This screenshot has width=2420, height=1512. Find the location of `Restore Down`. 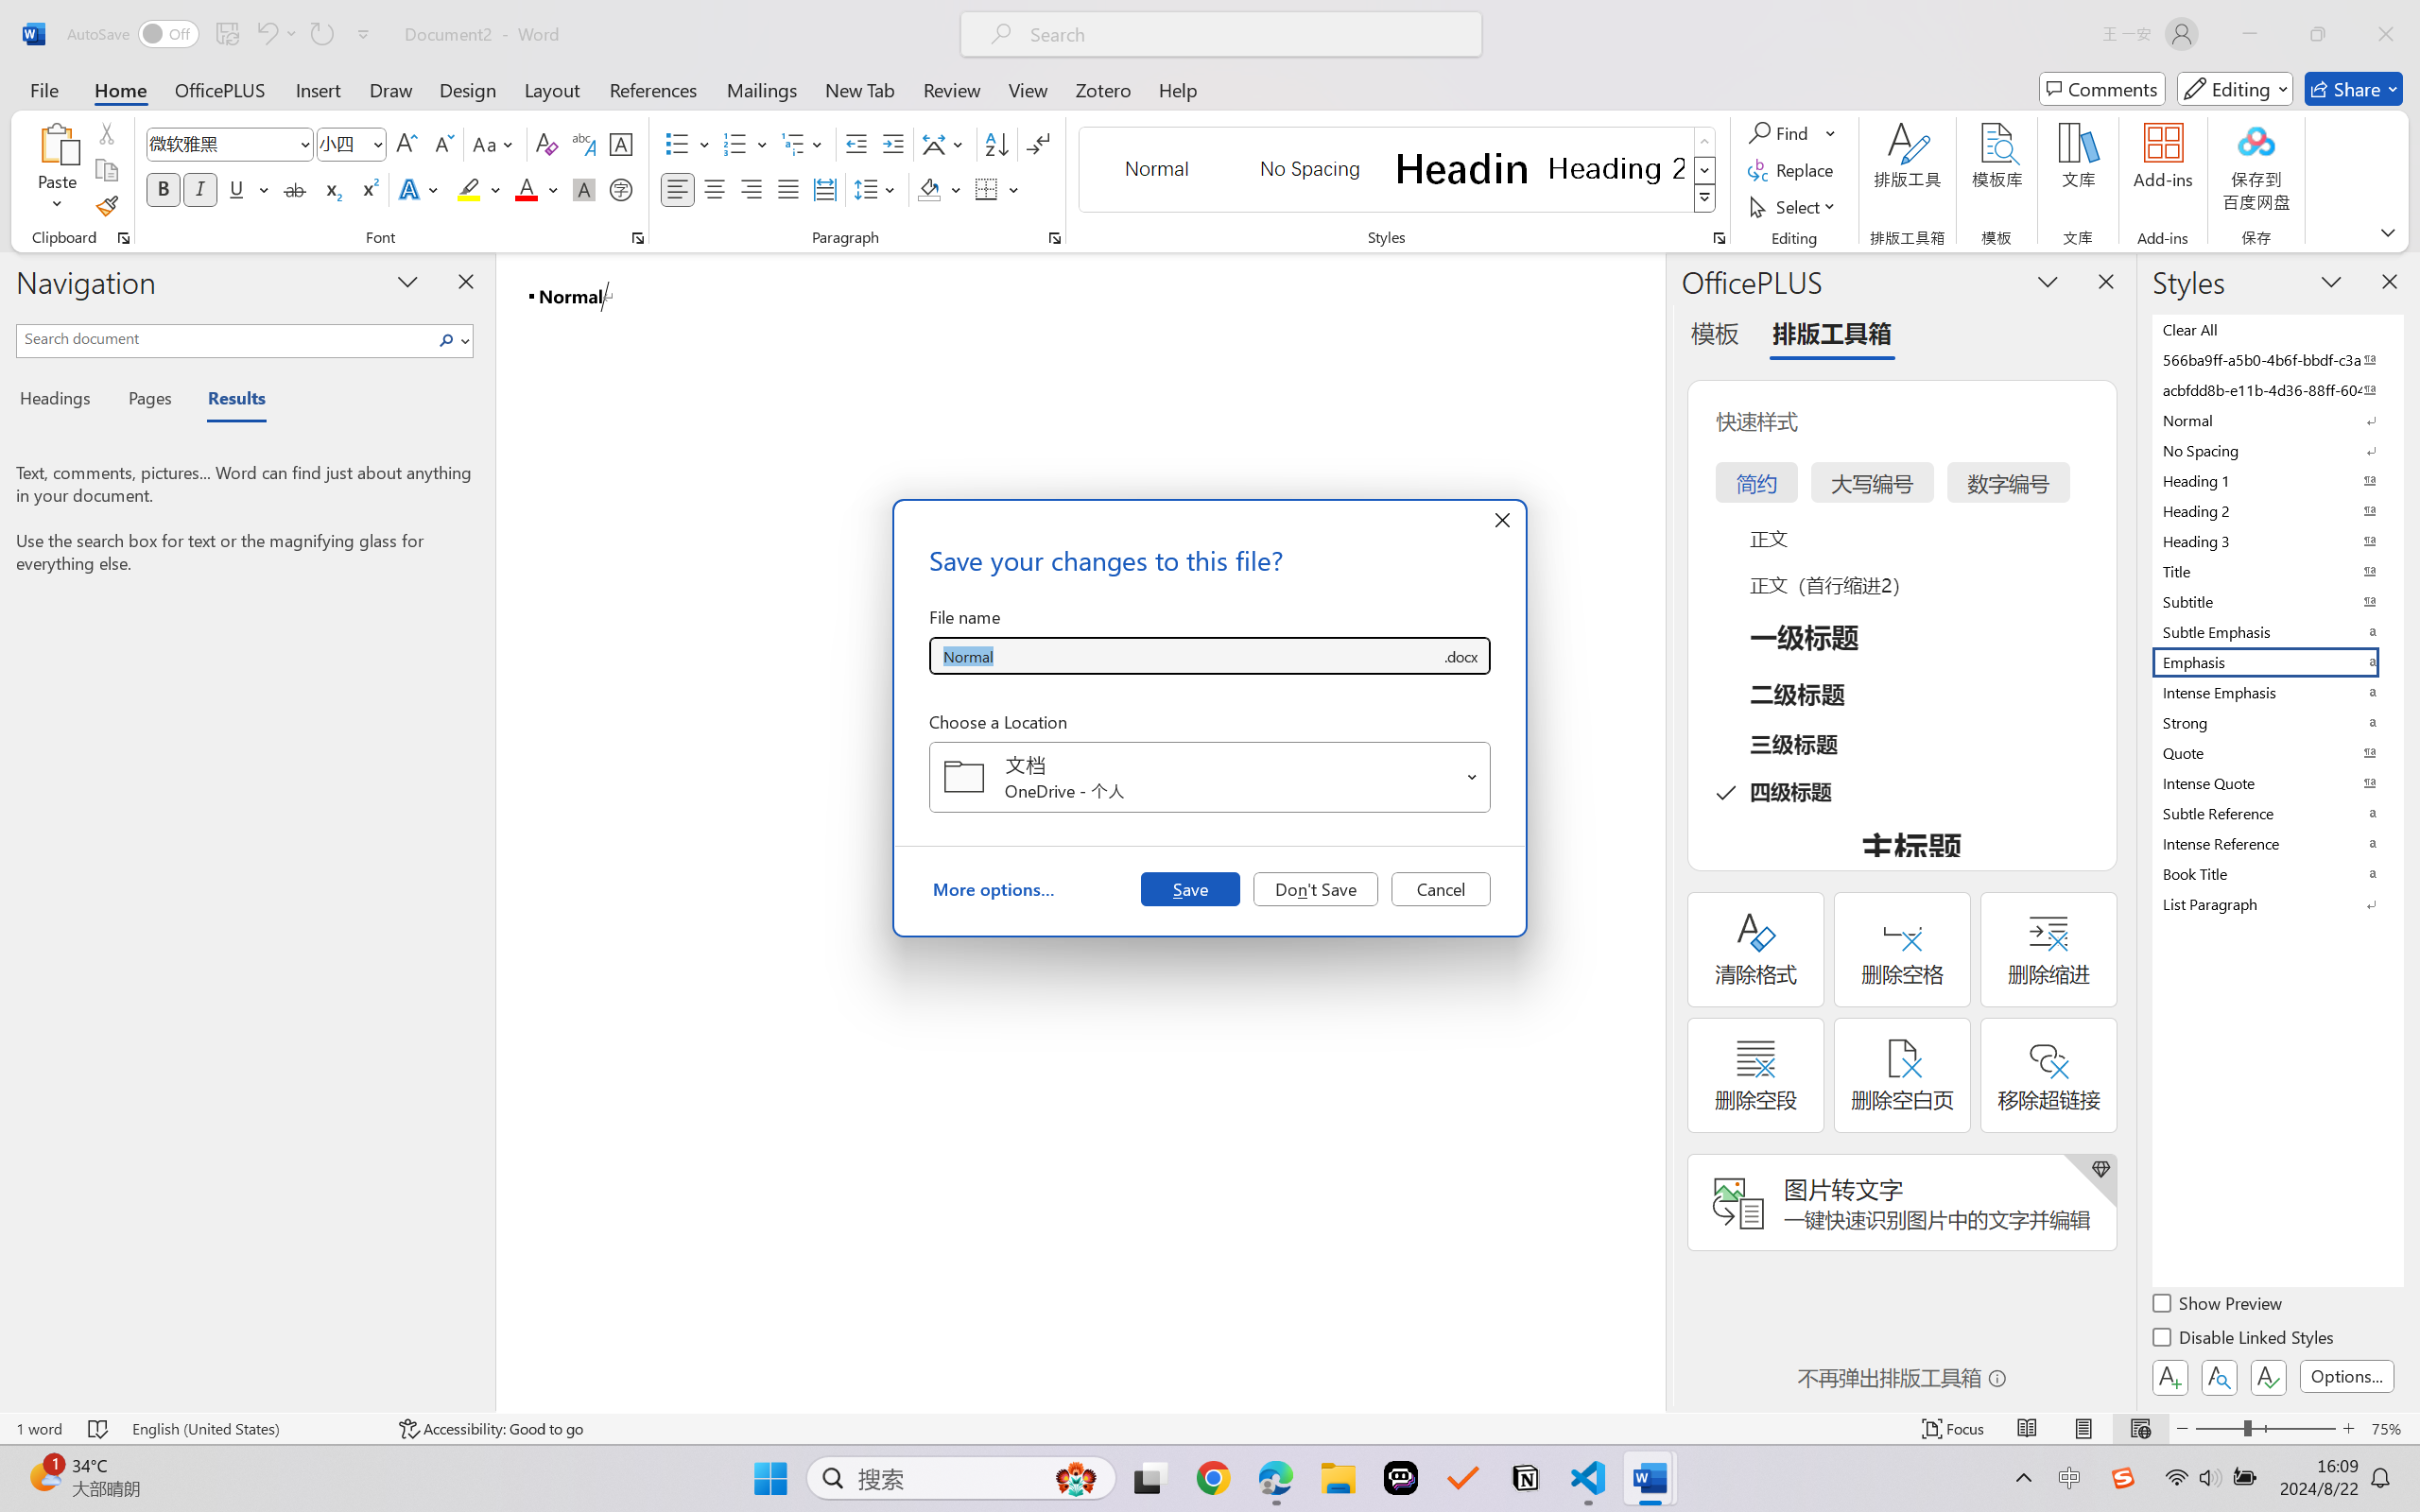

Restore Down is located at coordinates (2318, 34).